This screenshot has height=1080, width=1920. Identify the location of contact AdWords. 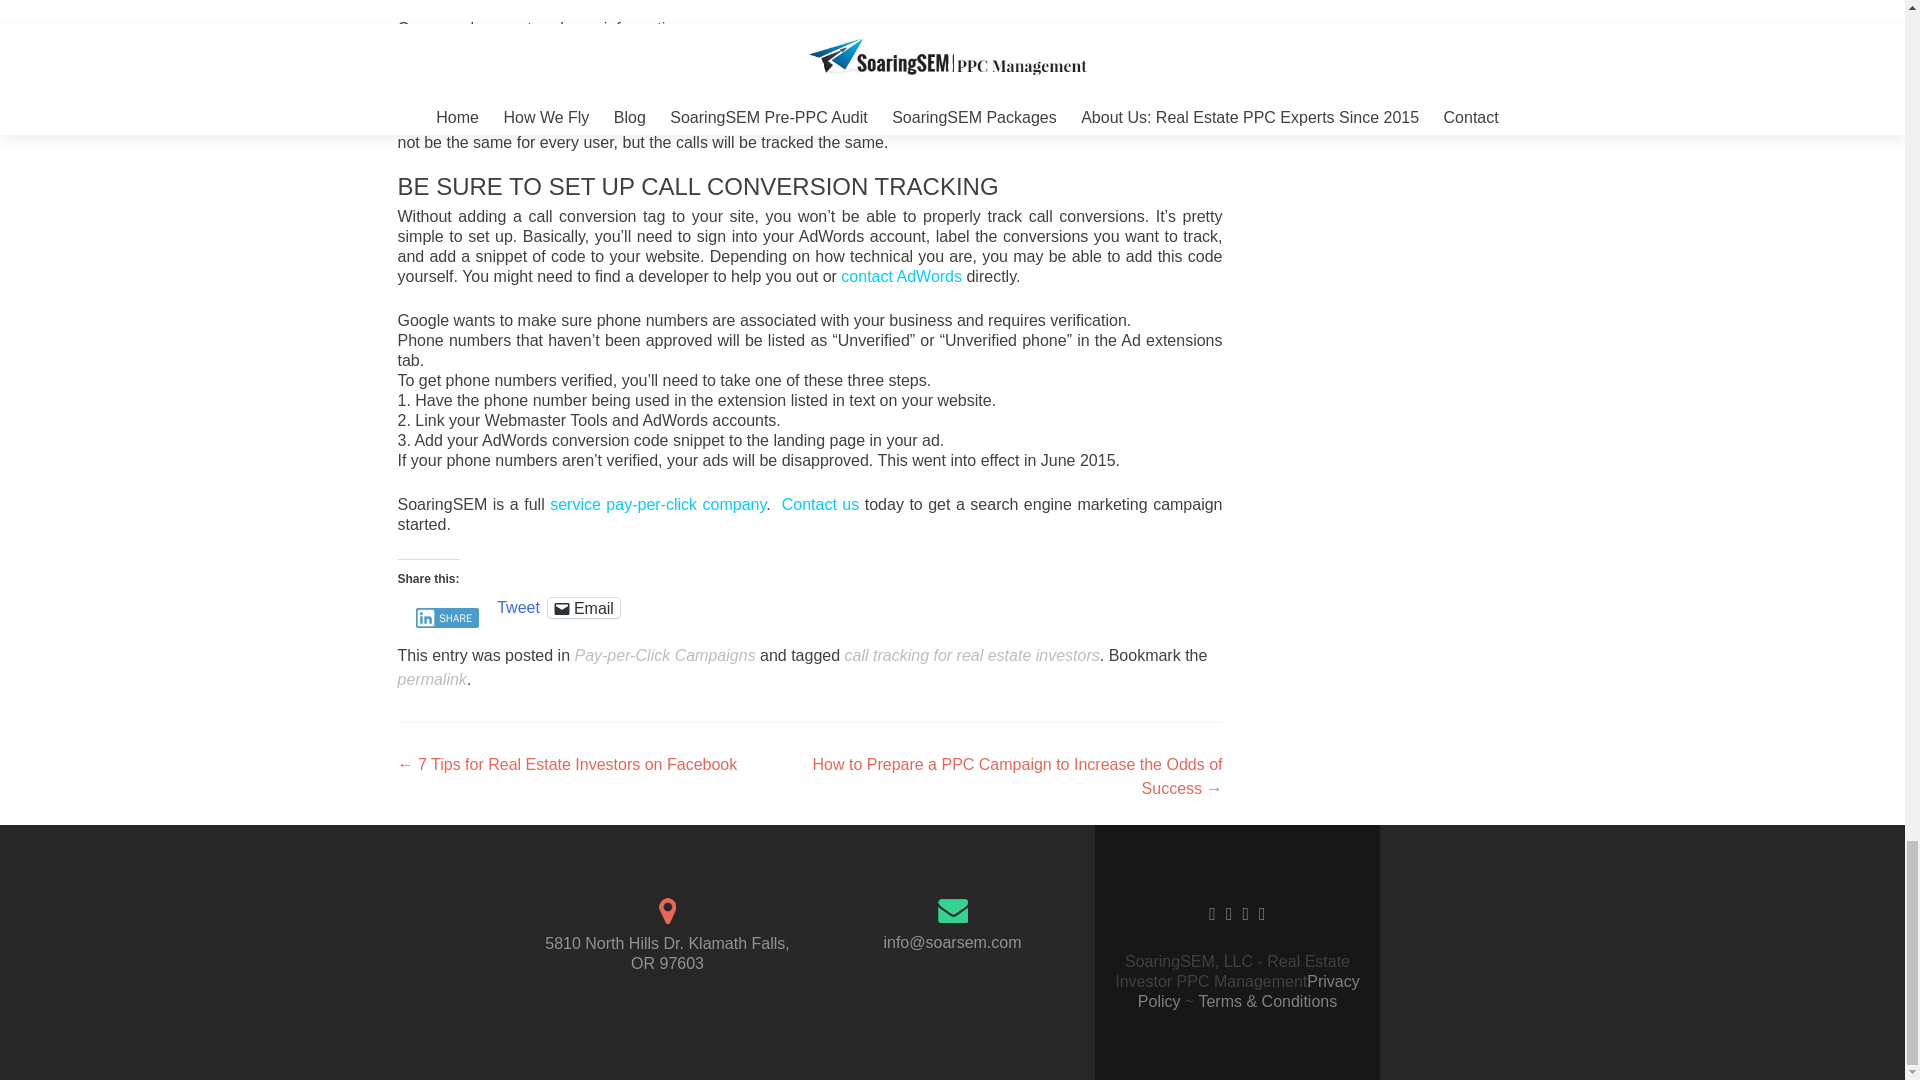
(900, 276).